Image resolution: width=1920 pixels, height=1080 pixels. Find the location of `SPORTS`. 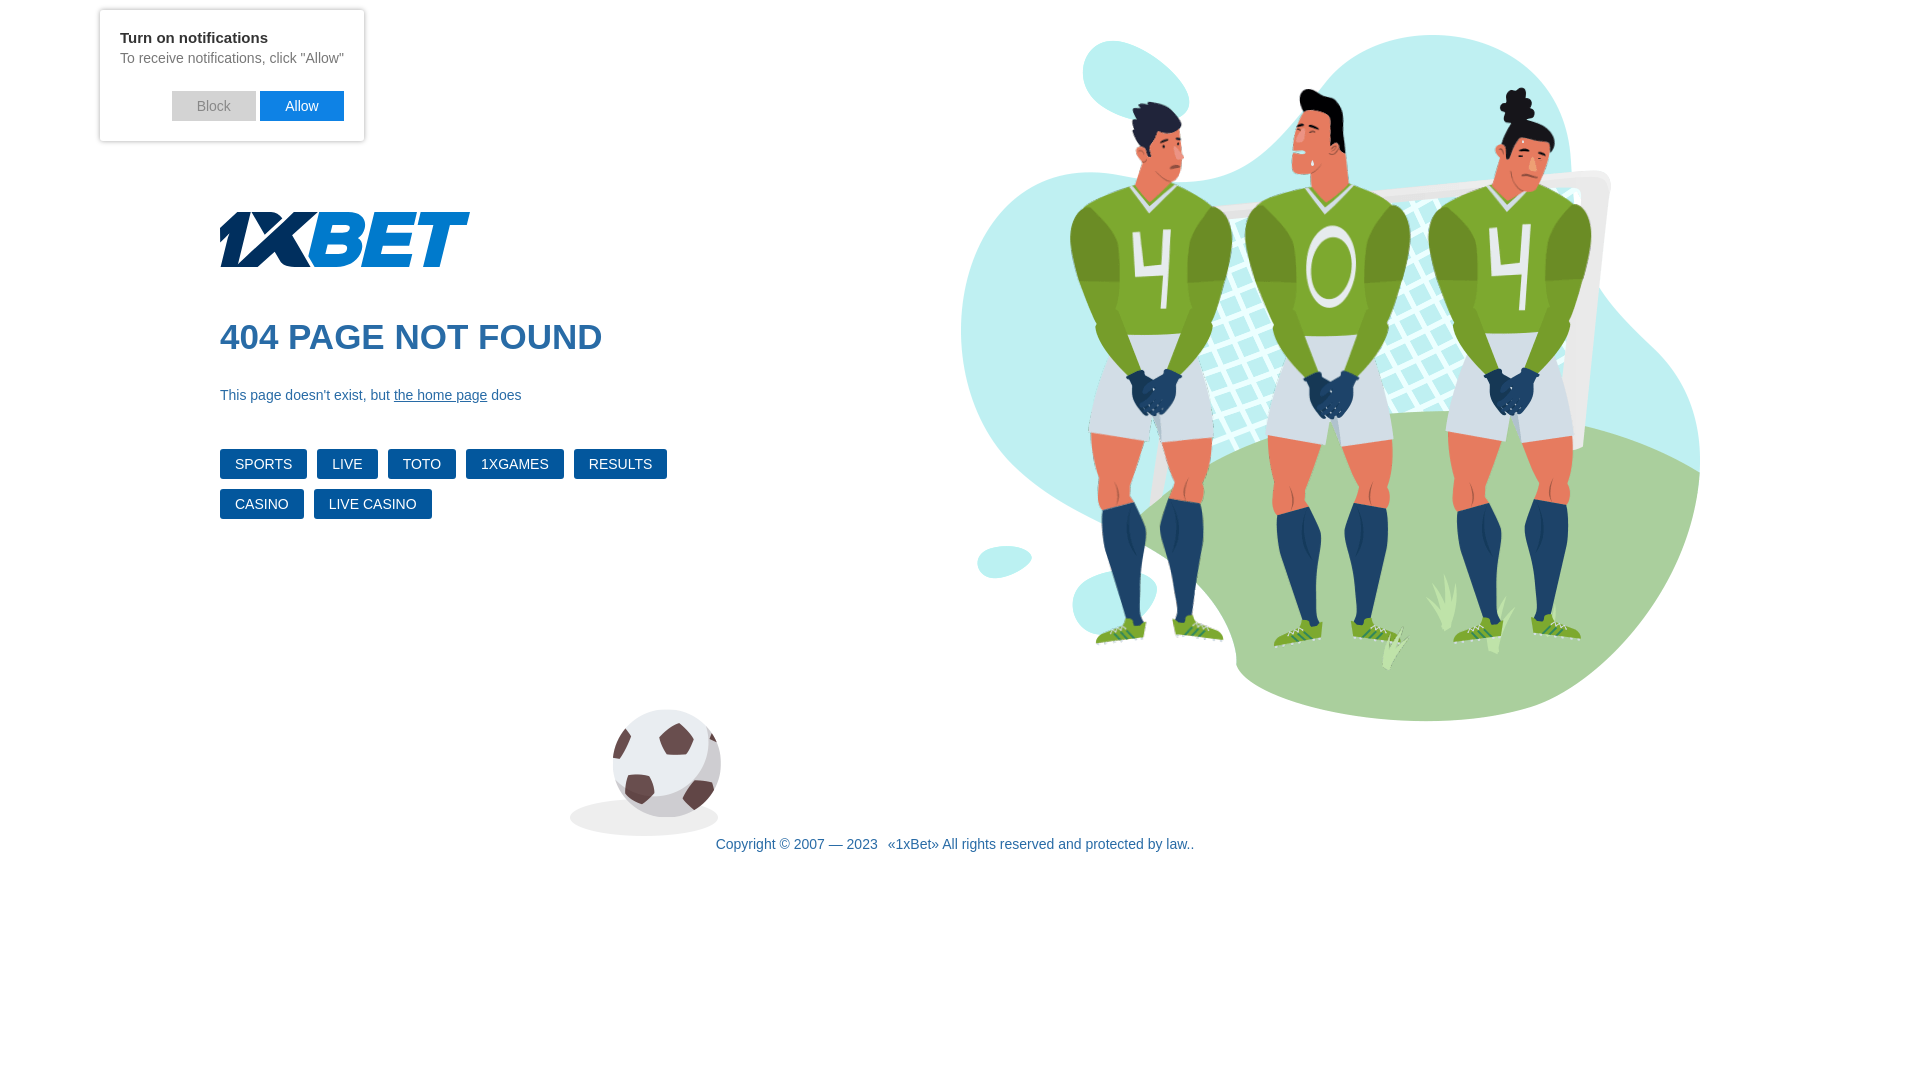

SPORTS is located at coordinates (264, 464).